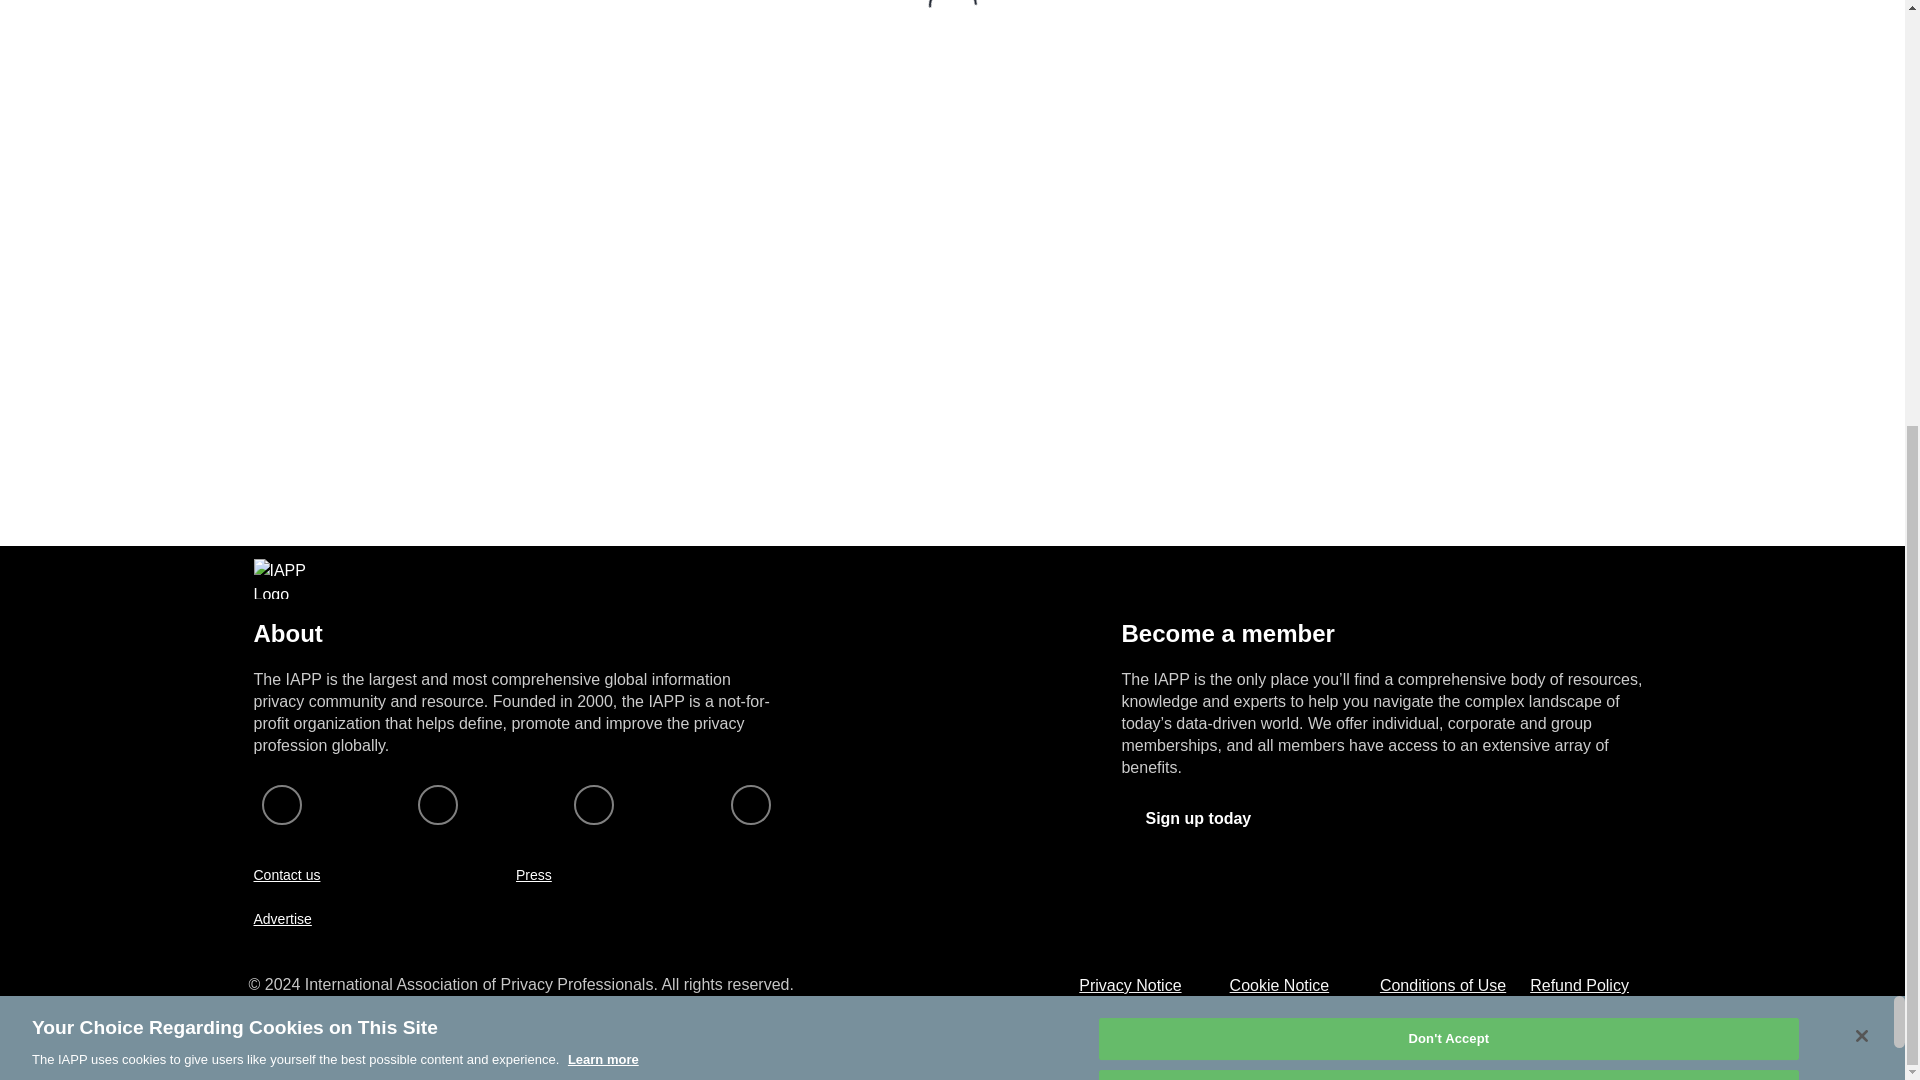 The width and height of the screenshot is (1920, 1080). Describe the element at coordinates (1448, 344) in the screenshot. I see `Don't Accept` at that location.